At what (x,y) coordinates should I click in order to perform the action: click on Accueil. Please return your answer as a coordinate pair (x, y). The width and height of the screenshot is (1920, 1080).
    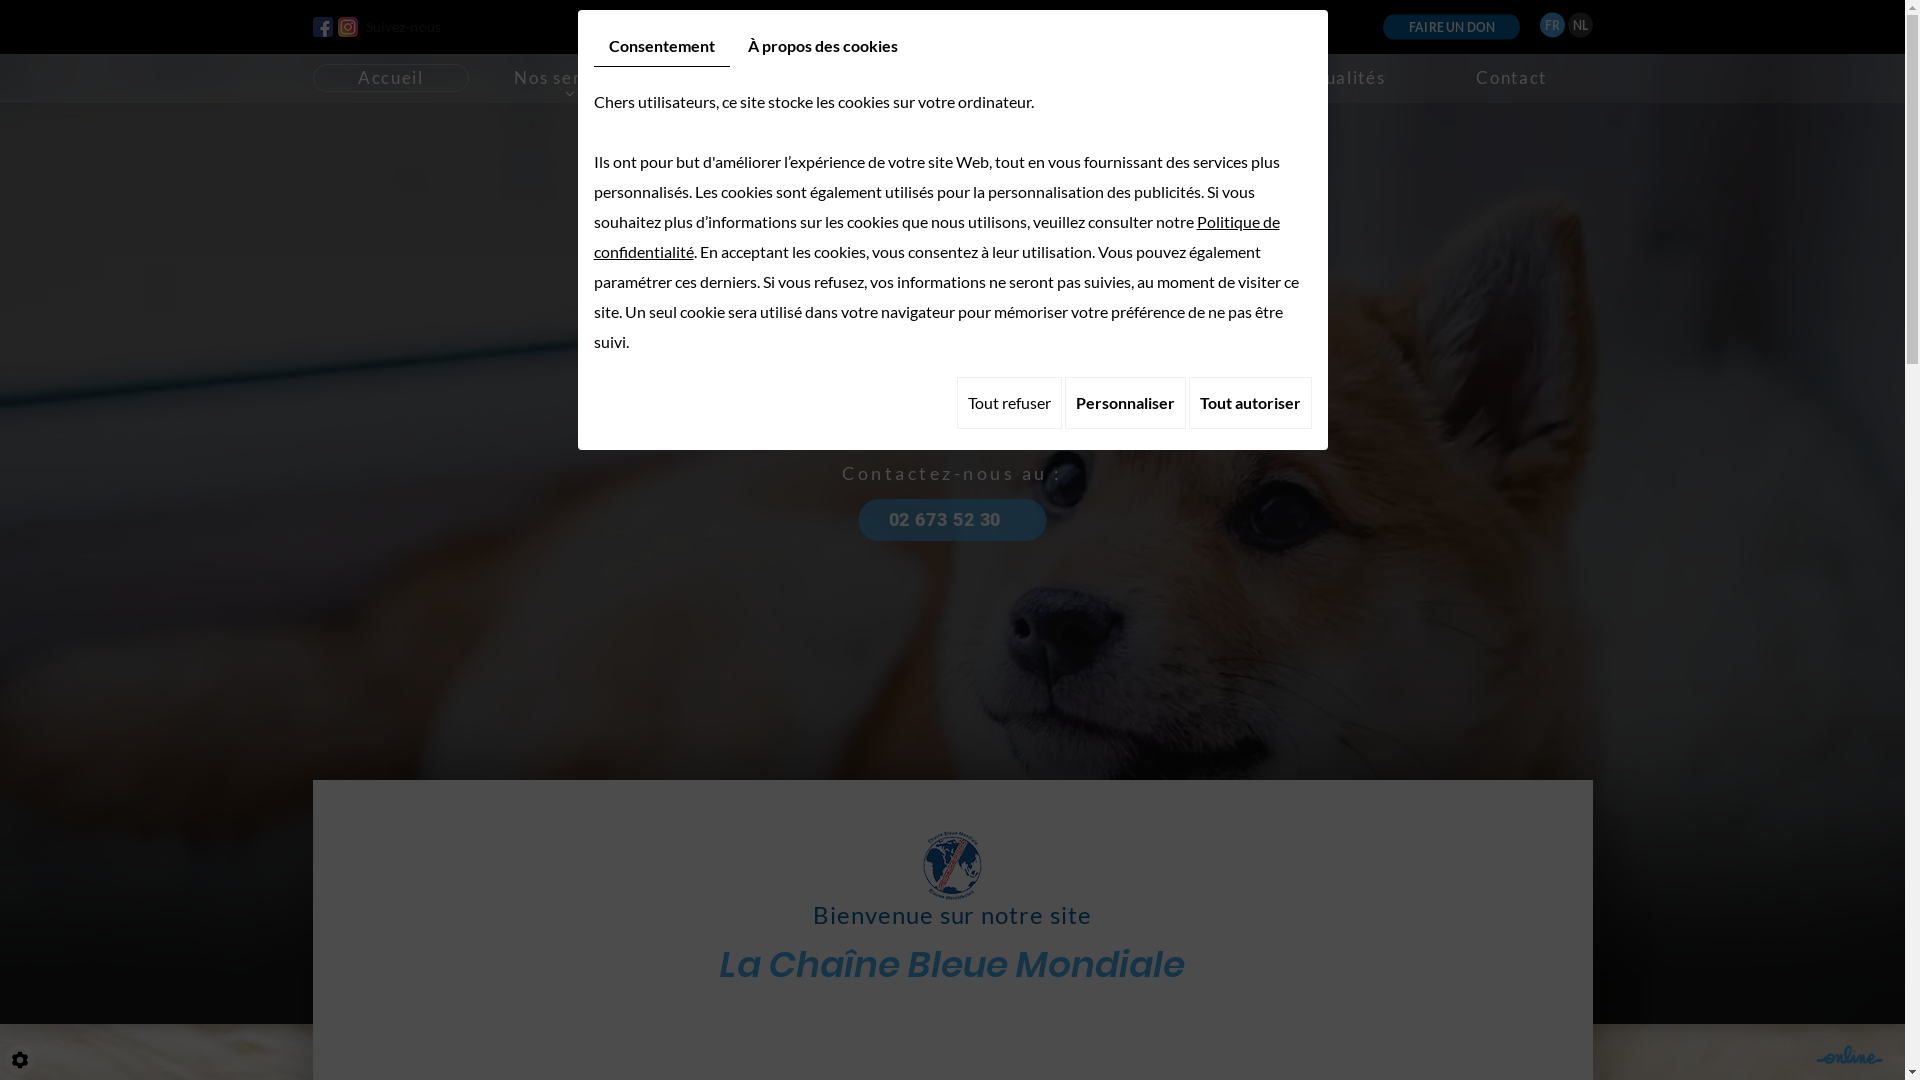
    Looking at the image, I should click on (390, 78).